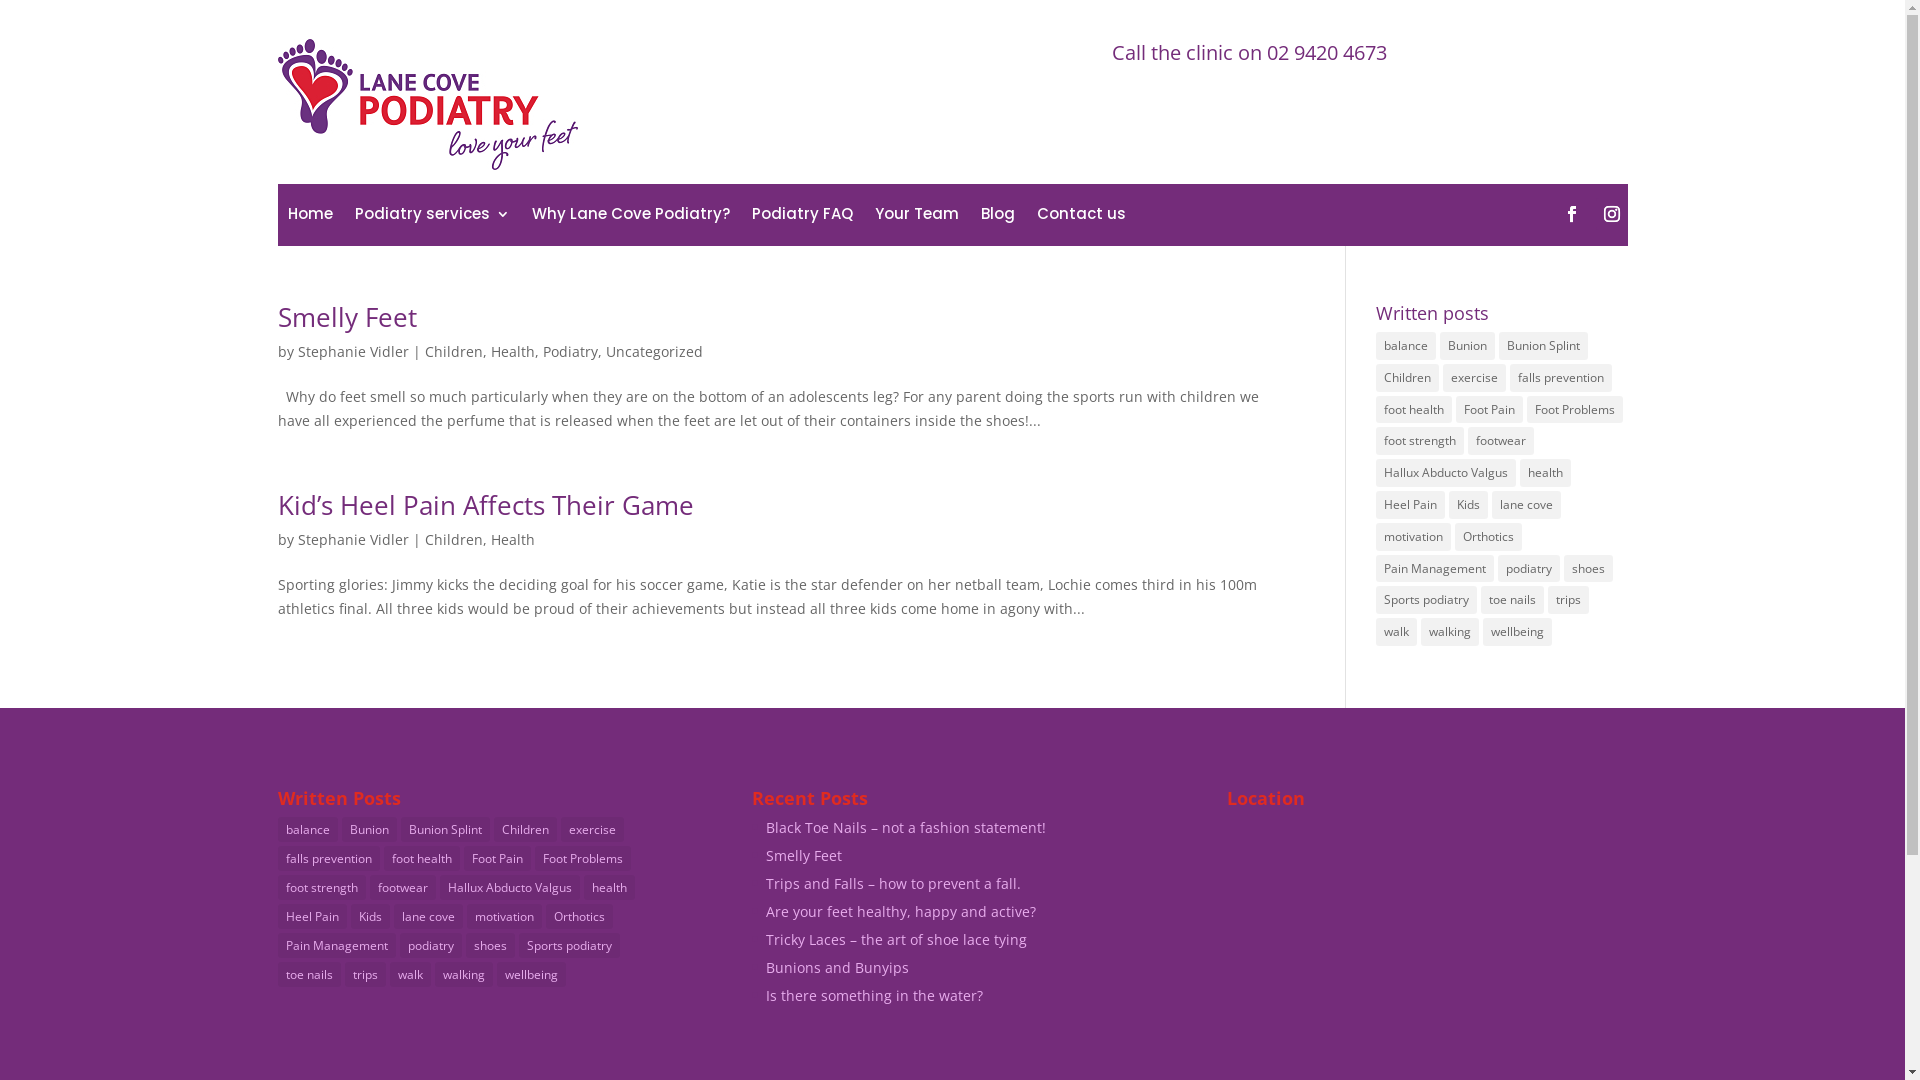  Describe the element at coordinates (364, 974) in the screenshot. I see `trips` at that location.